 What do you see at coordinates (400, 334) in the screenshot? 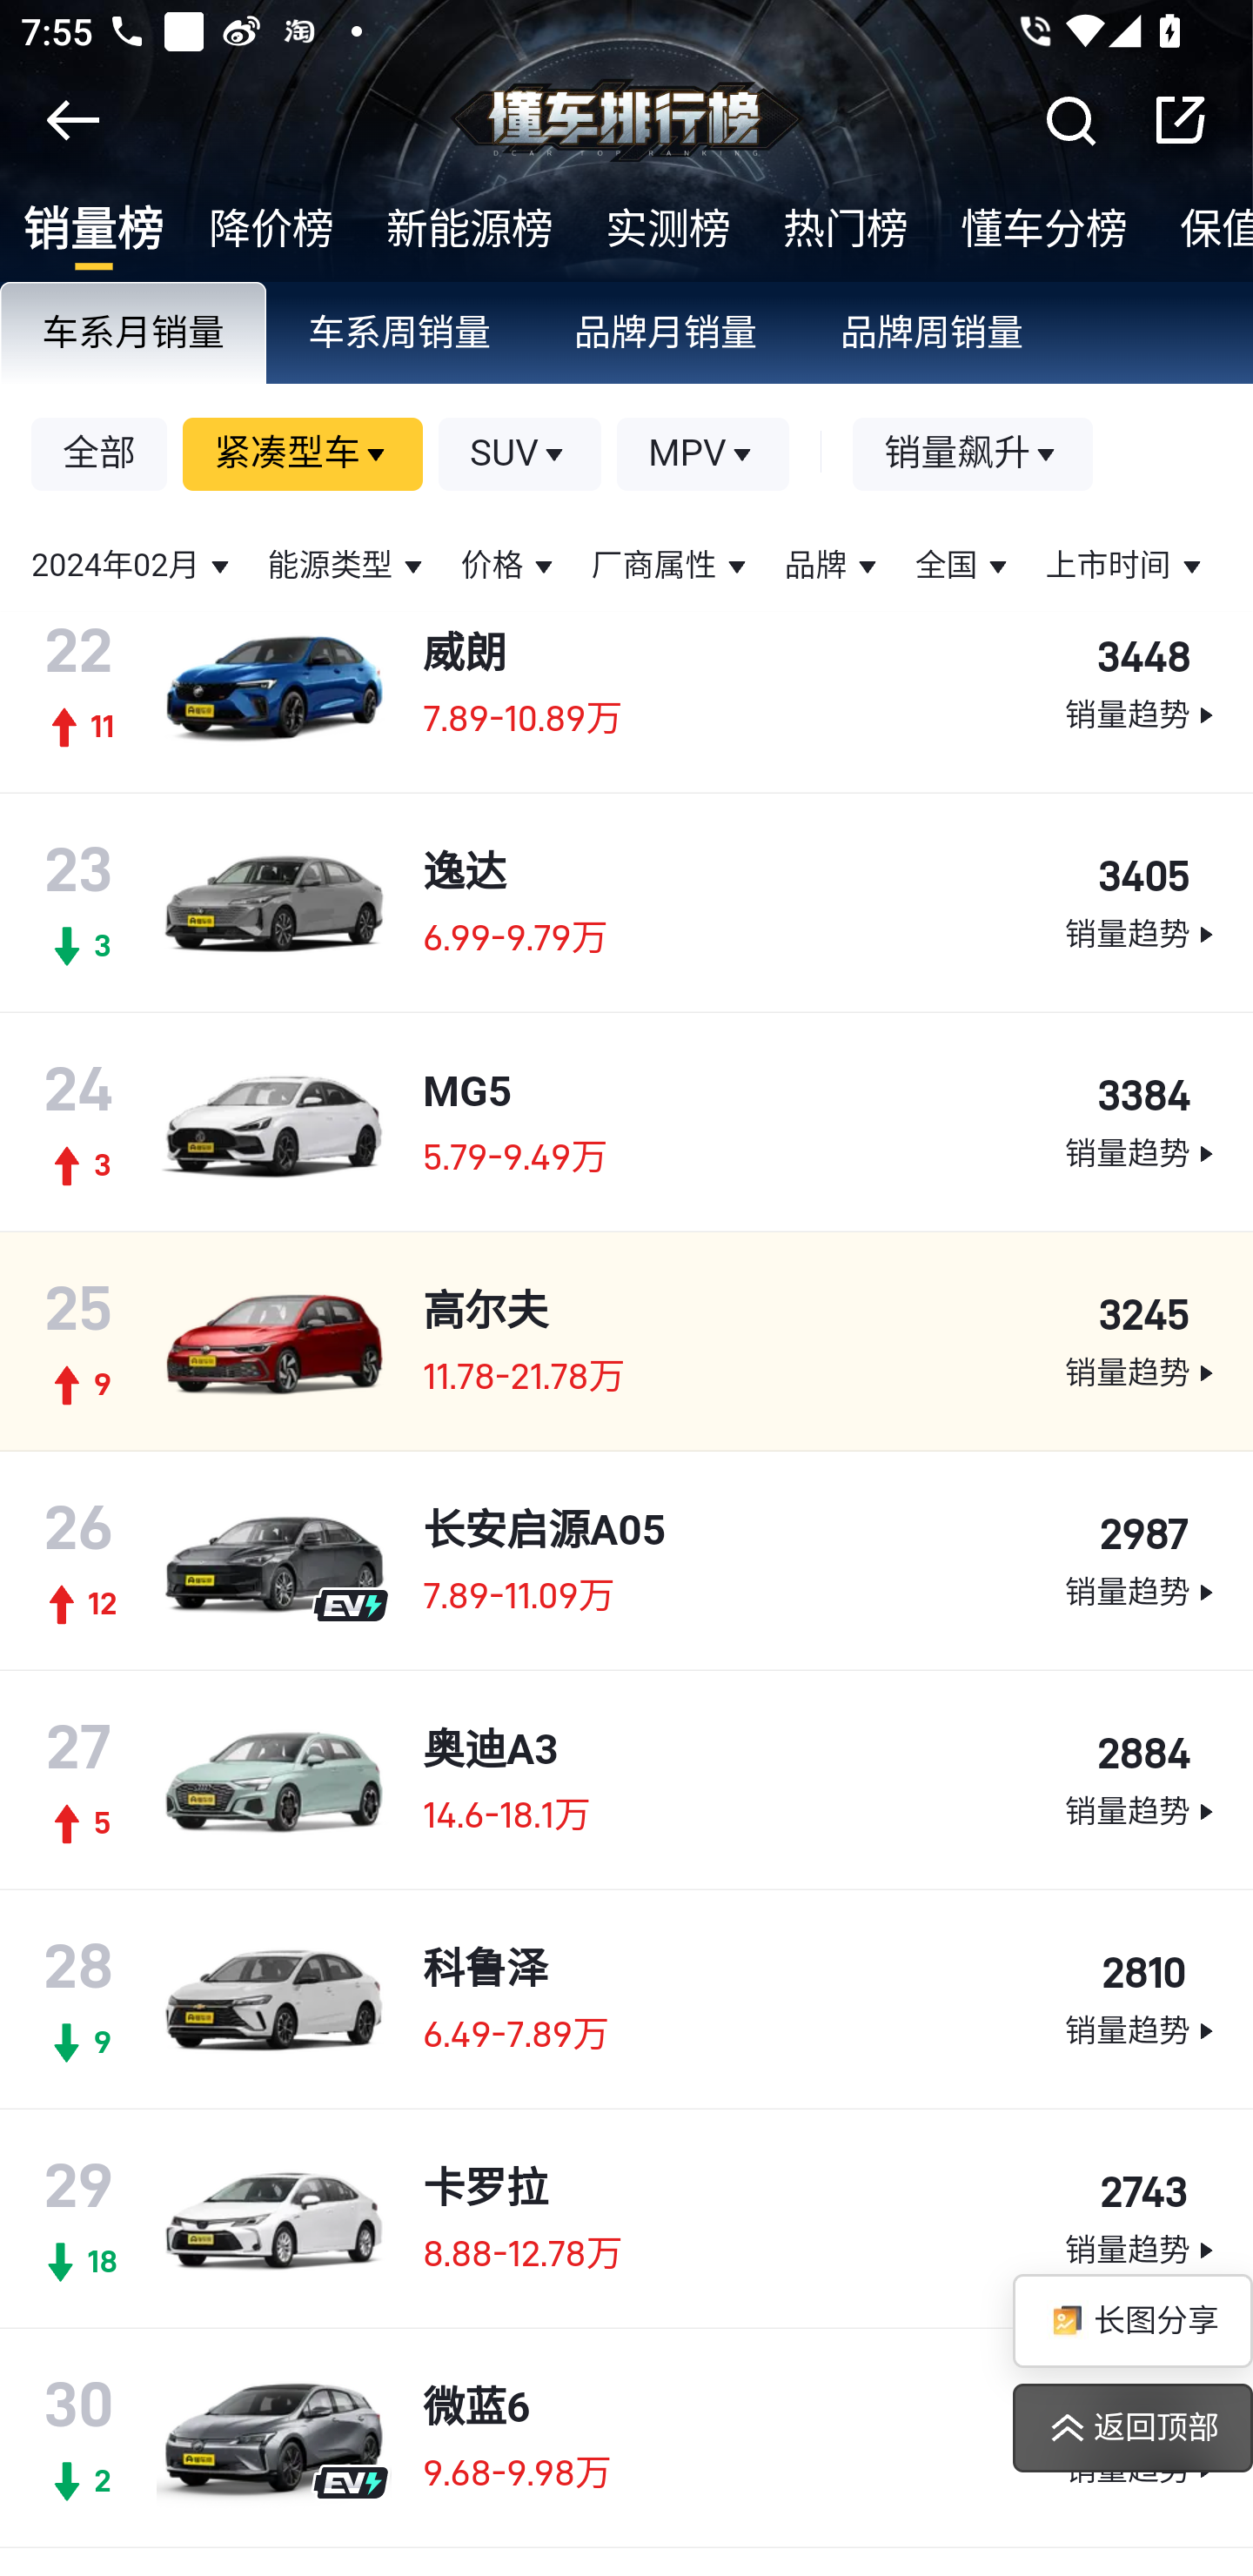
I see `车系周销量` at bounding box center [400, 334].